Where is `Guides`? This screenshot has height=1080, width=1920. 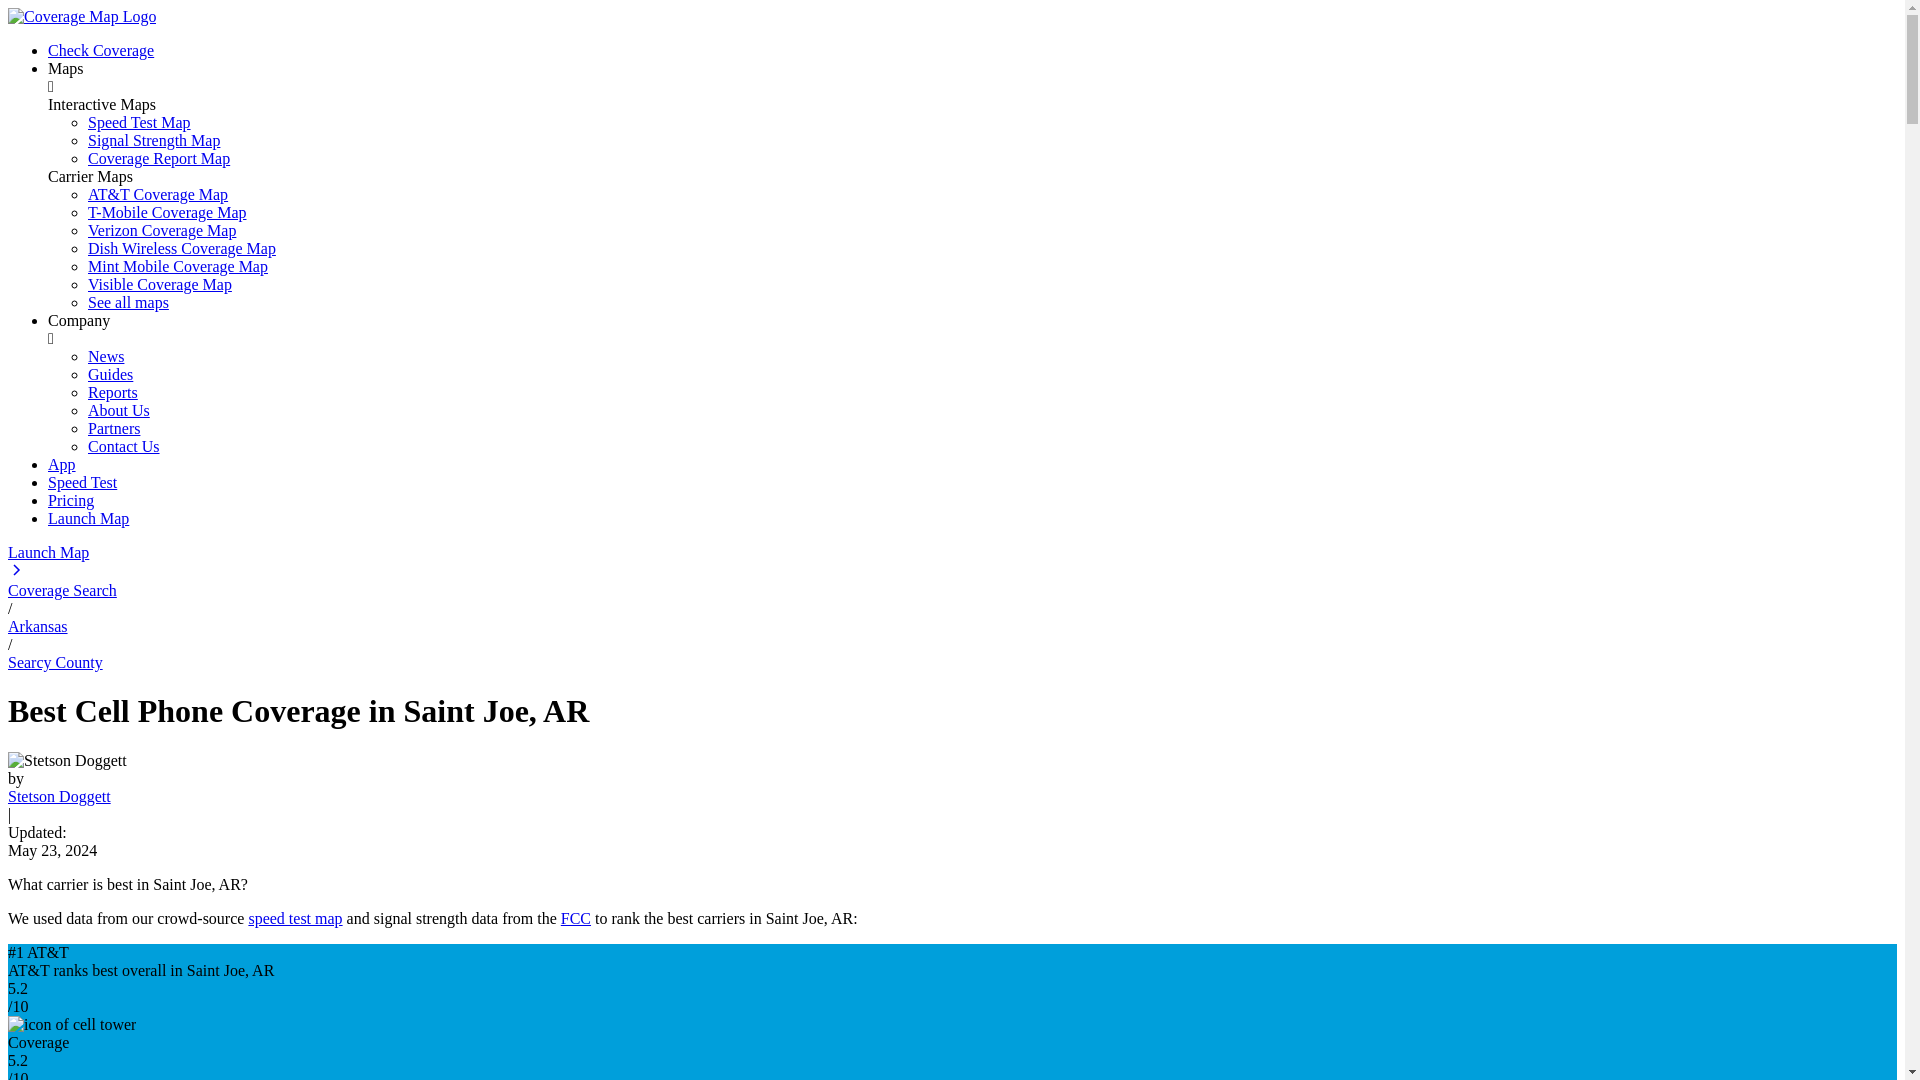
Guides is located at coordinates (110, 374).